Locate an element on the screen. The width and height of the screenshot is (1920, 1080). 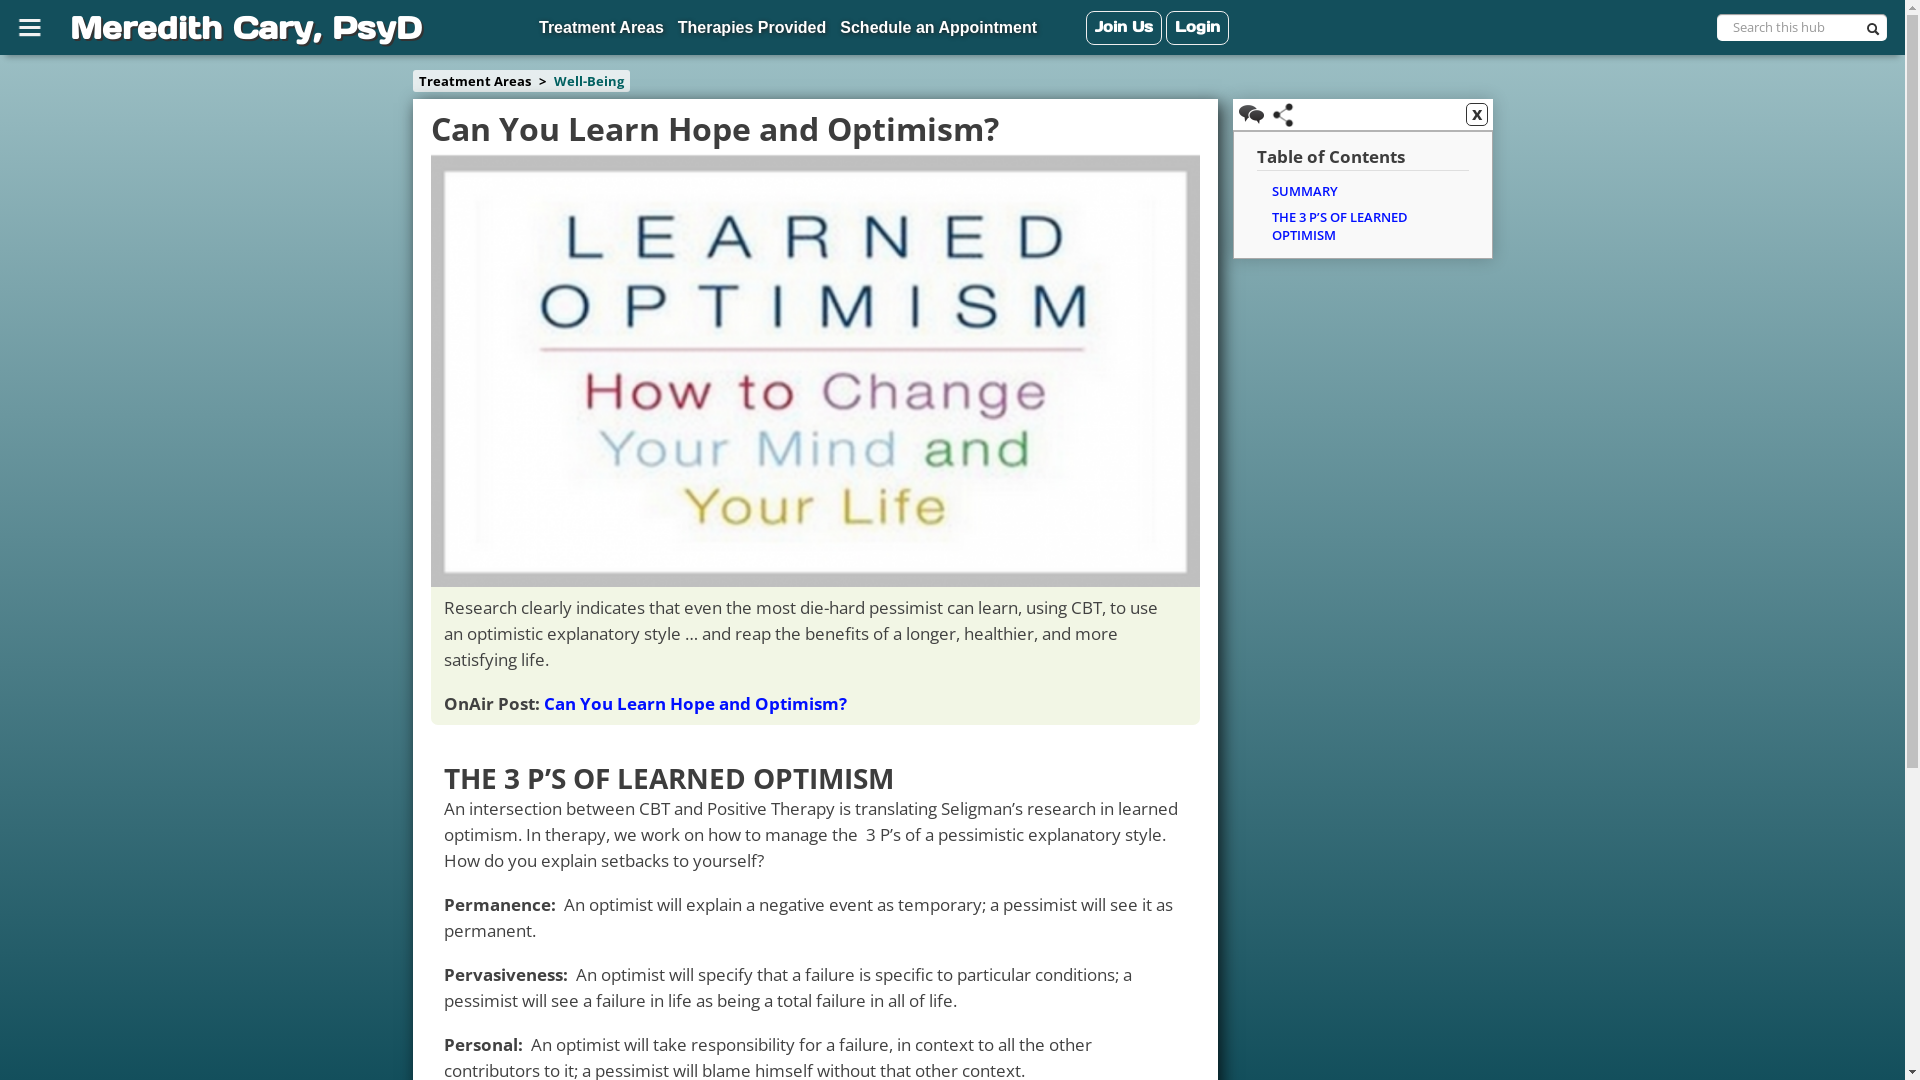
Treatment Areas is located at coordinates (602, 29).